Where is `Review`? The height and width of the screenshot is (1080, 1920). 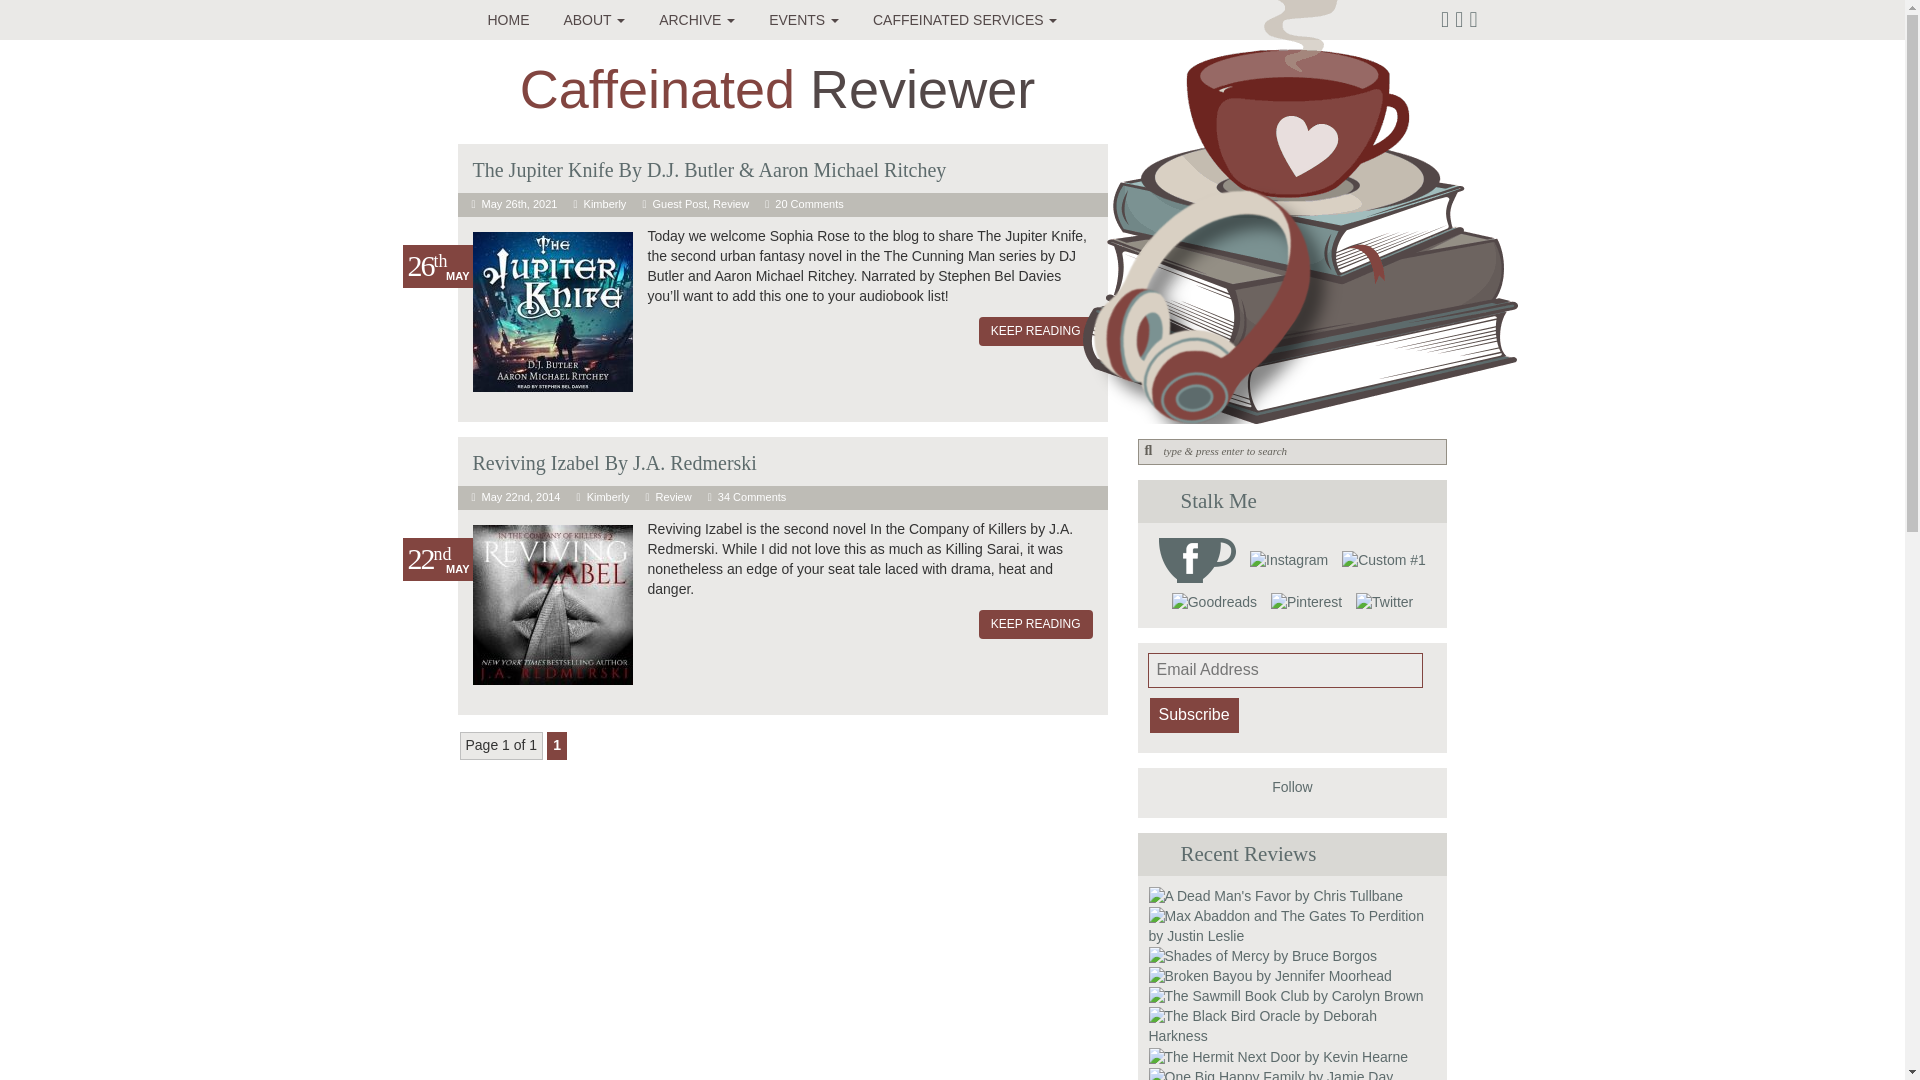
Review is located at coordinates (674, 497).